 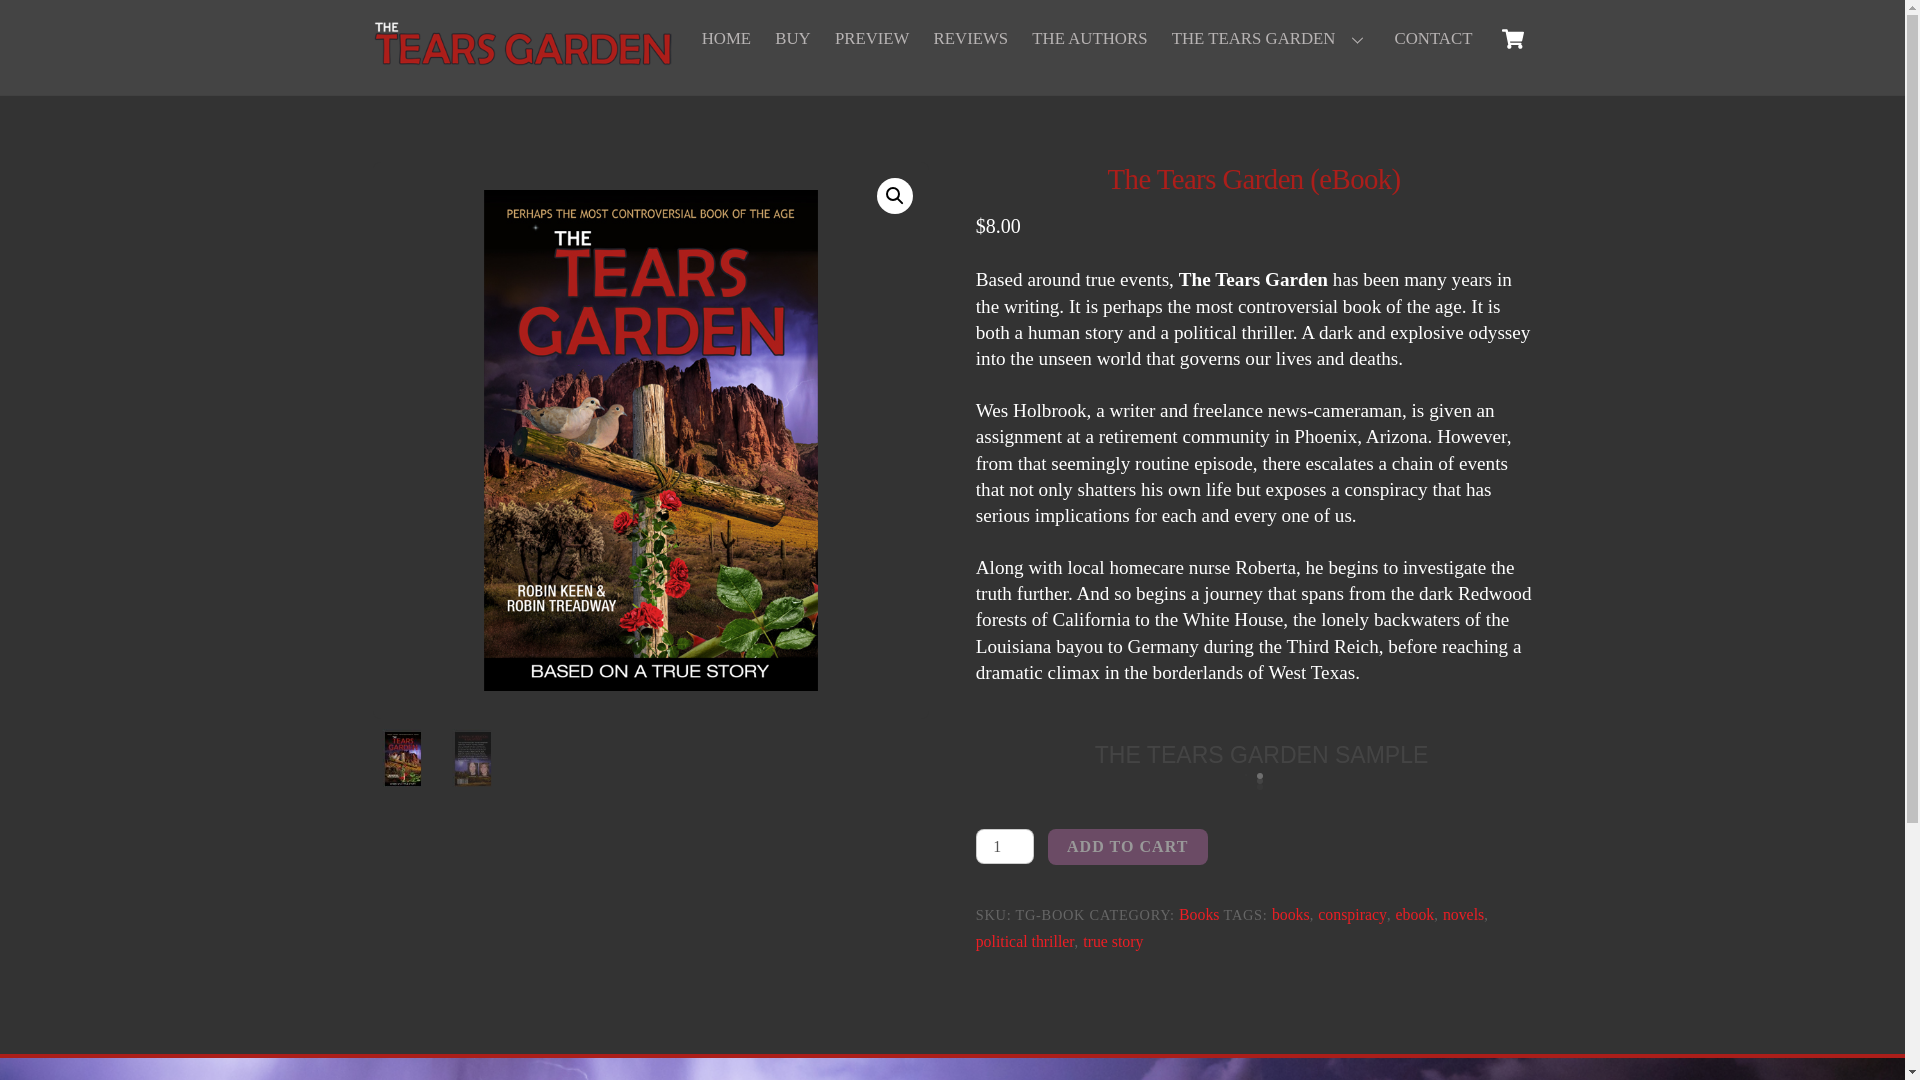 What do you see at coordinates (1512, 39) in the screenshot?
I see `Cart` at bounding box center [1512, 39].